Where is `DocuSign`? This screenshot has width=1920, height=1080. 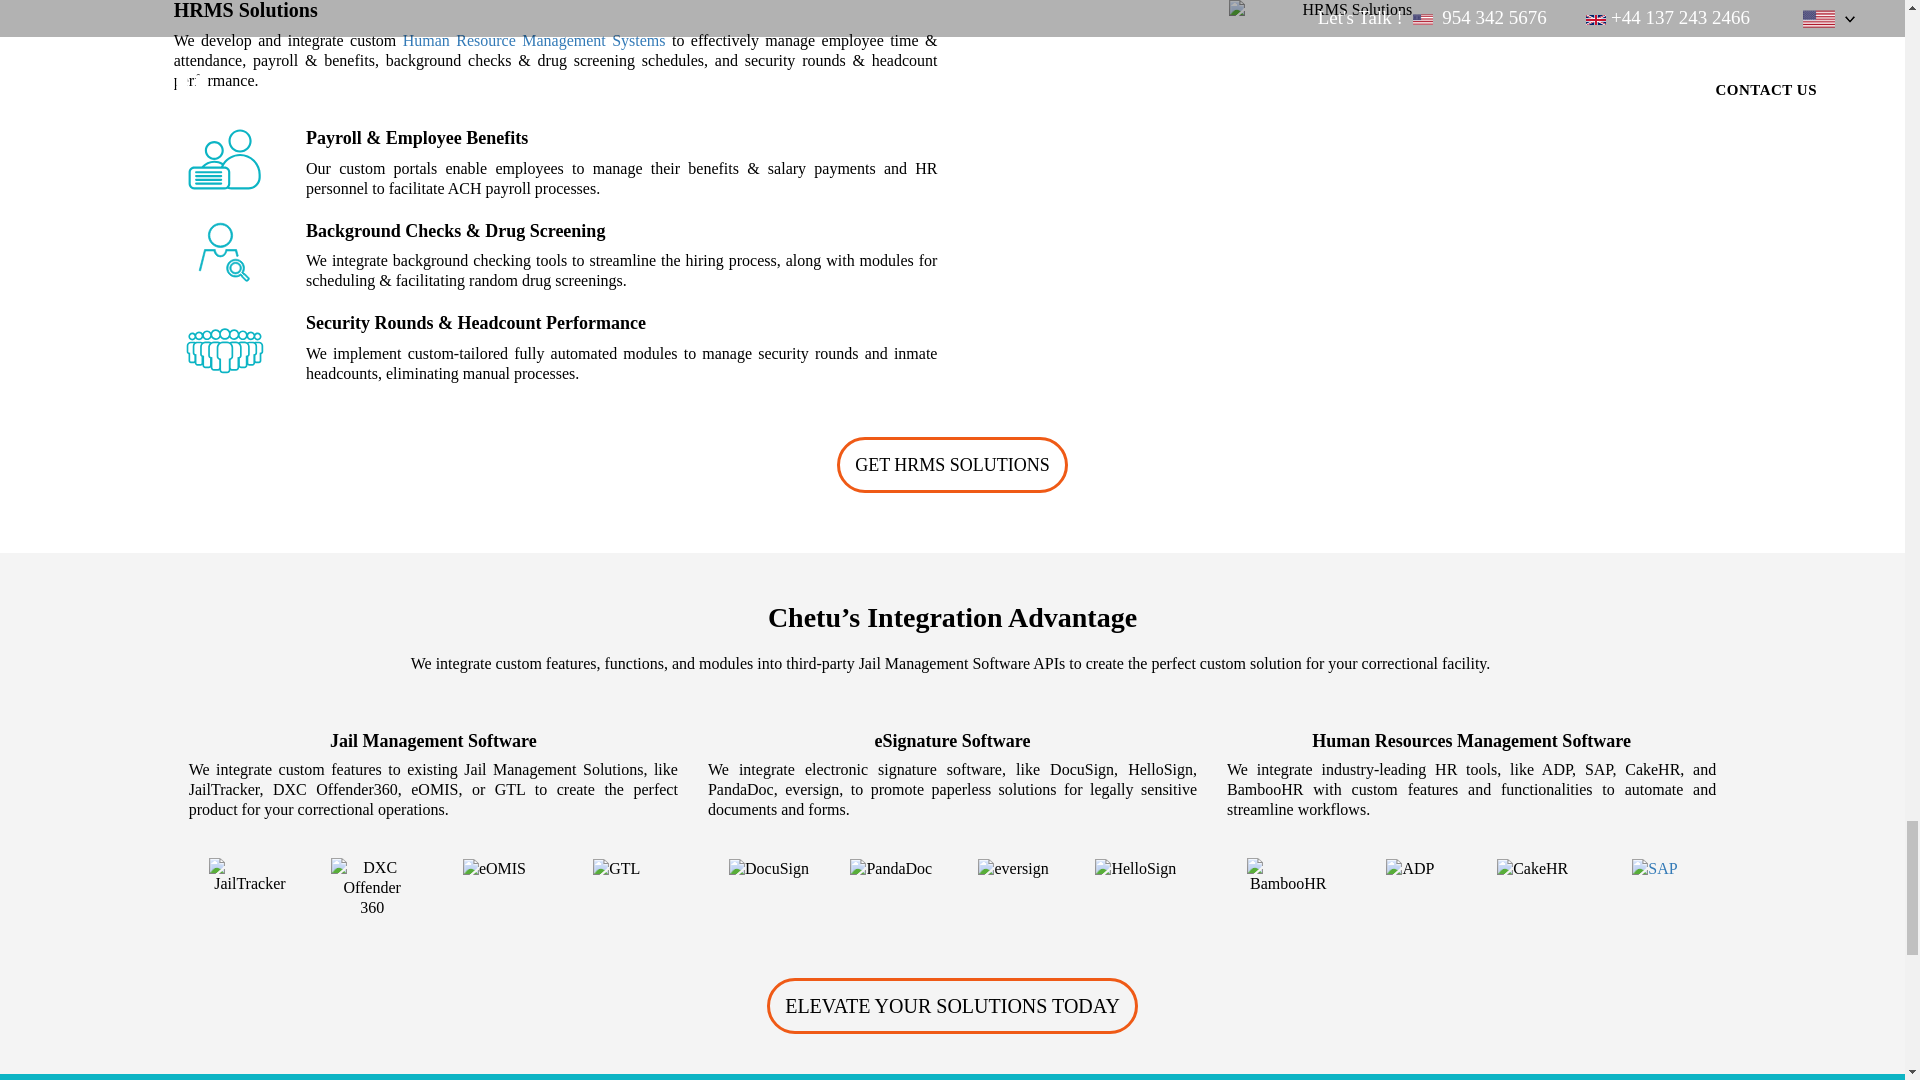
DocuSign is located at coordinates (768, 868).